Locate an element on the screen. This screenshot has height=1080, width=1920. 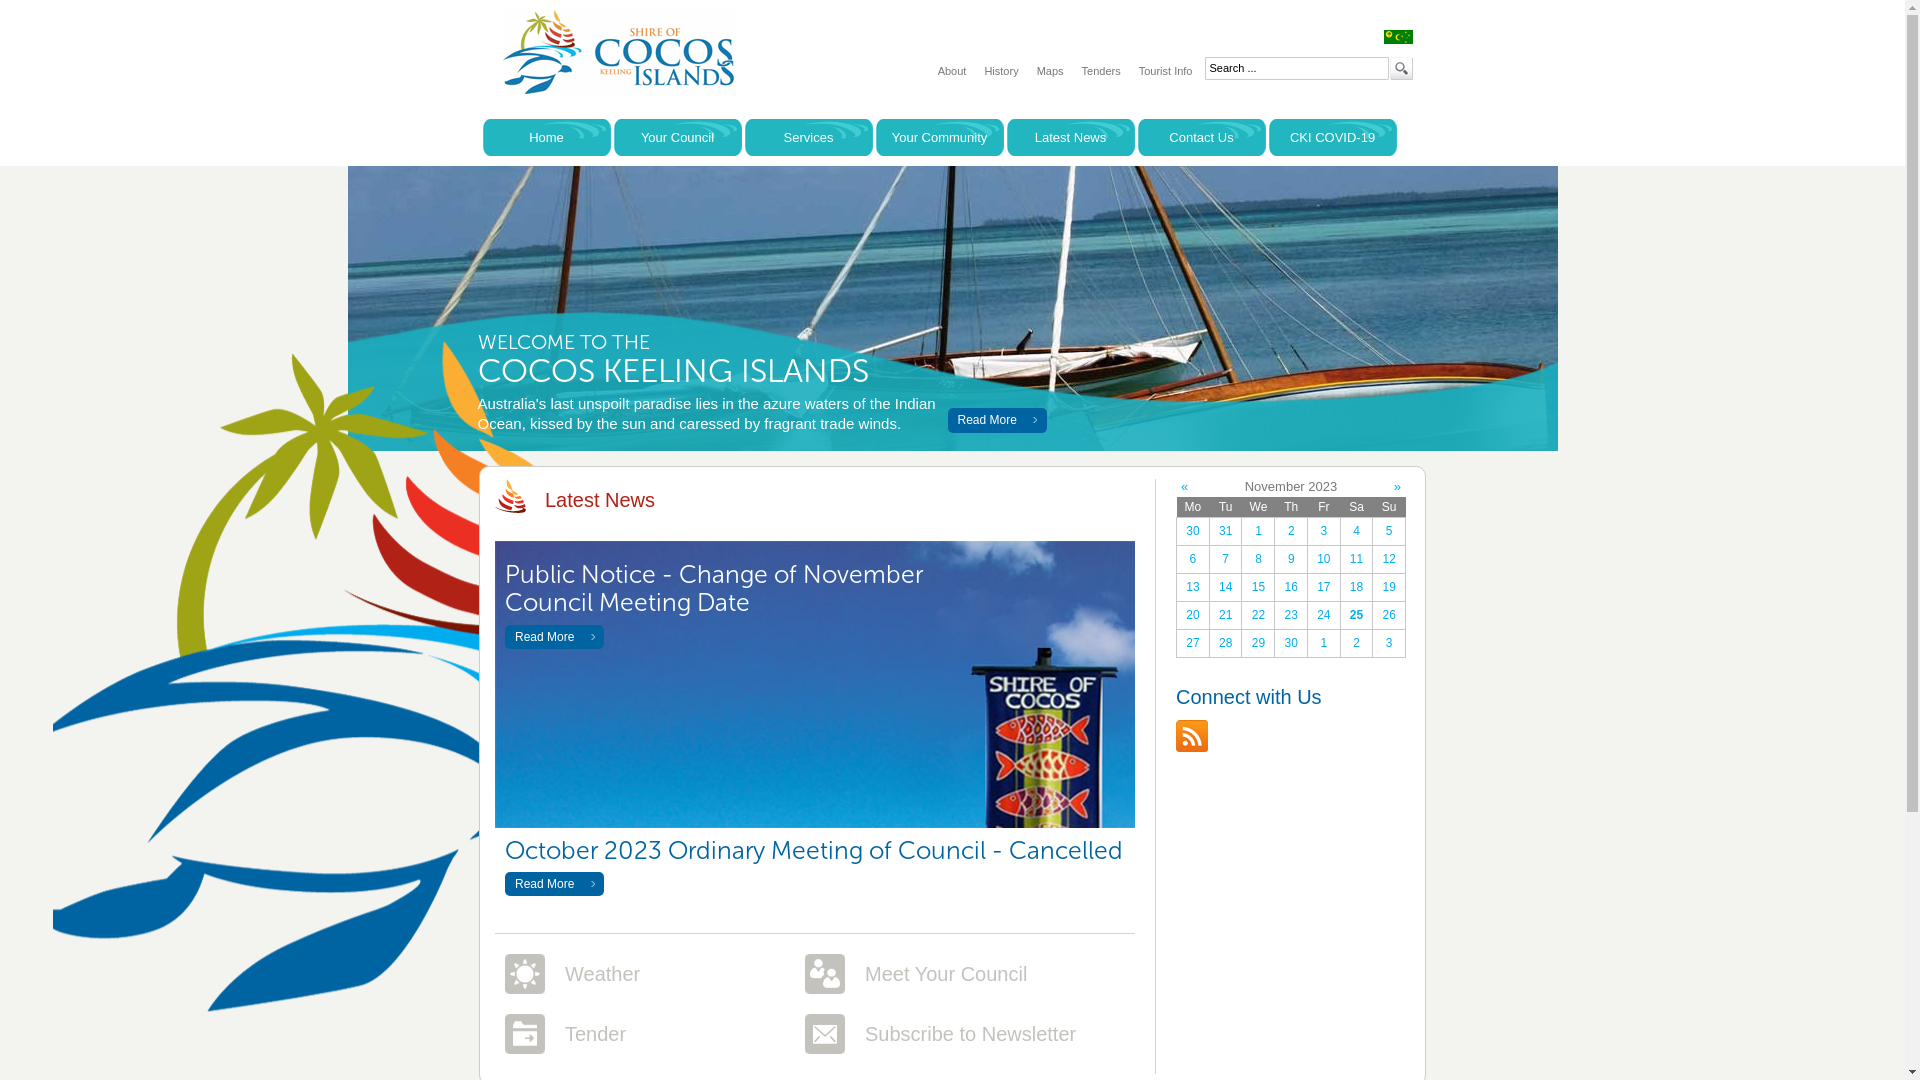
14 is located at coordinates (1226, 588).